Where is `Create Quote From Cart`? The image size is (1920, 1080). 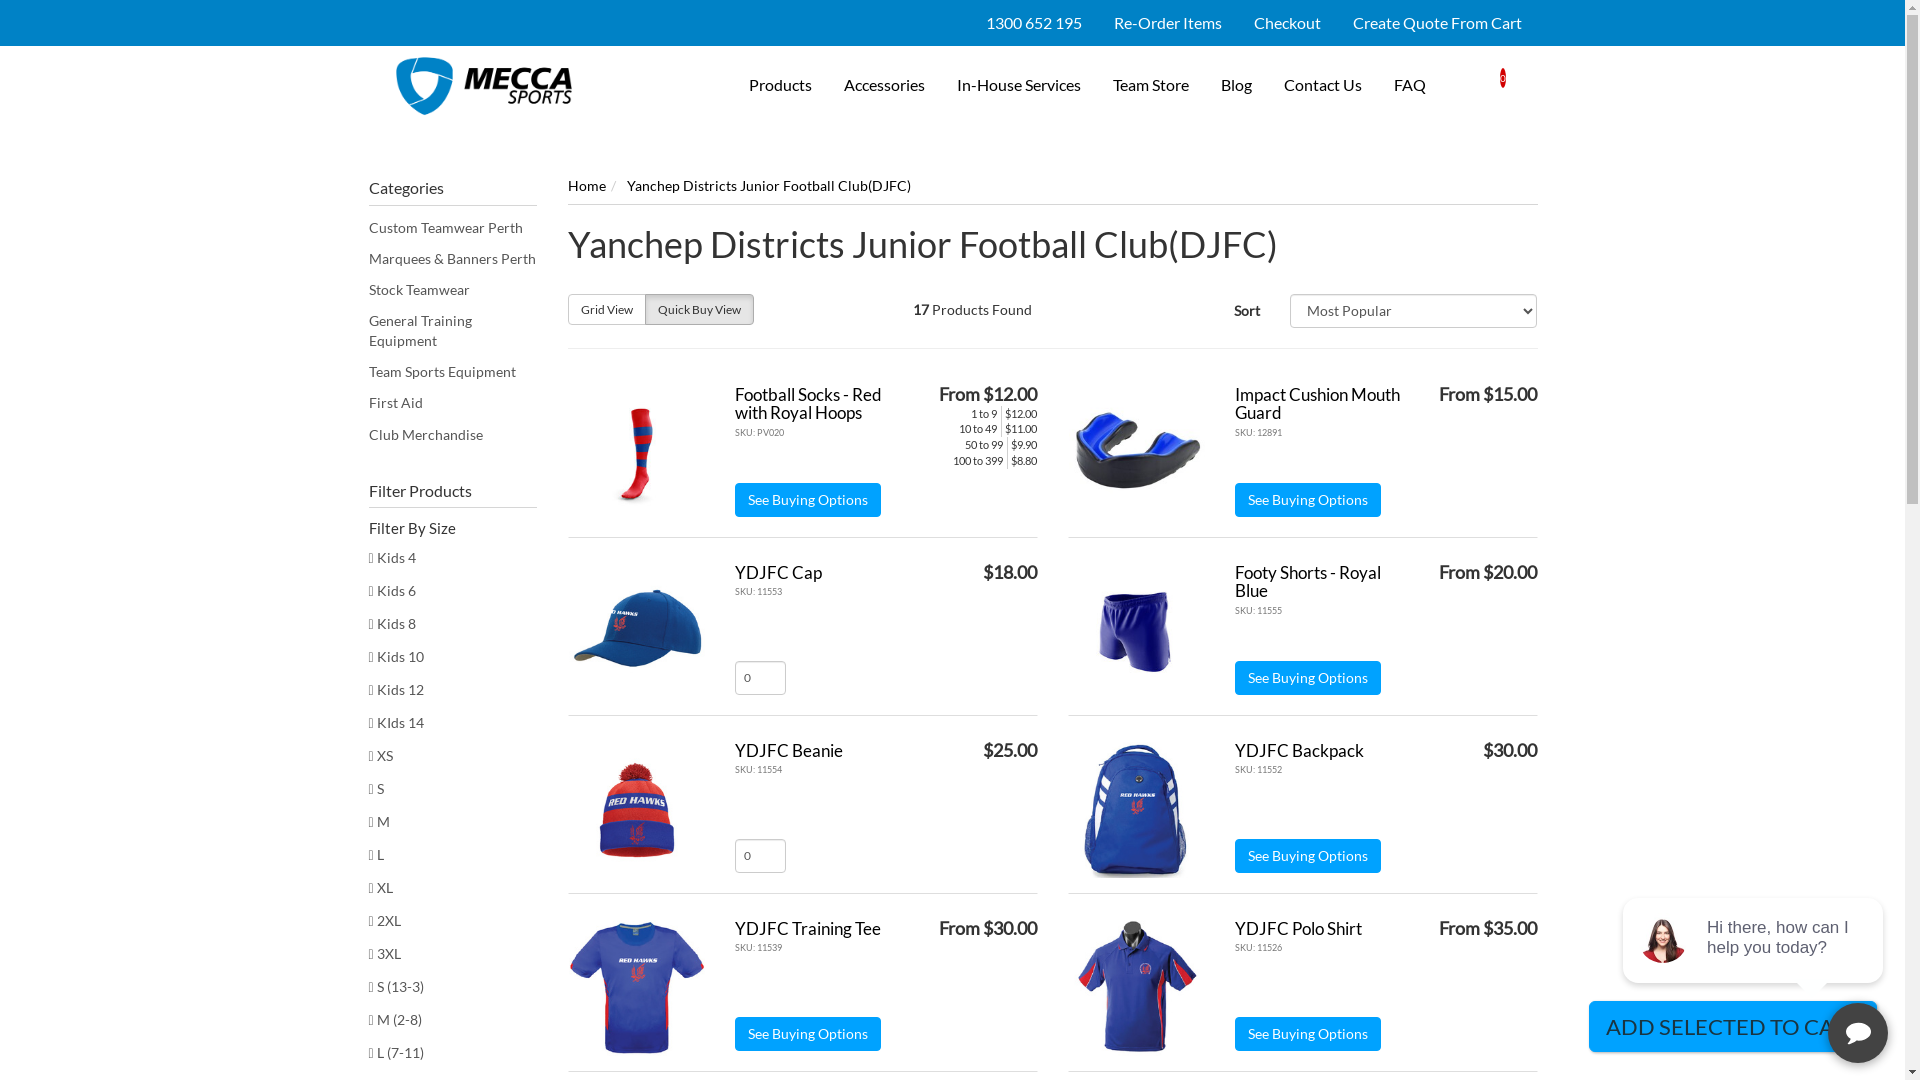
Create Quote From Cart is located at coordinates (1436, 23).